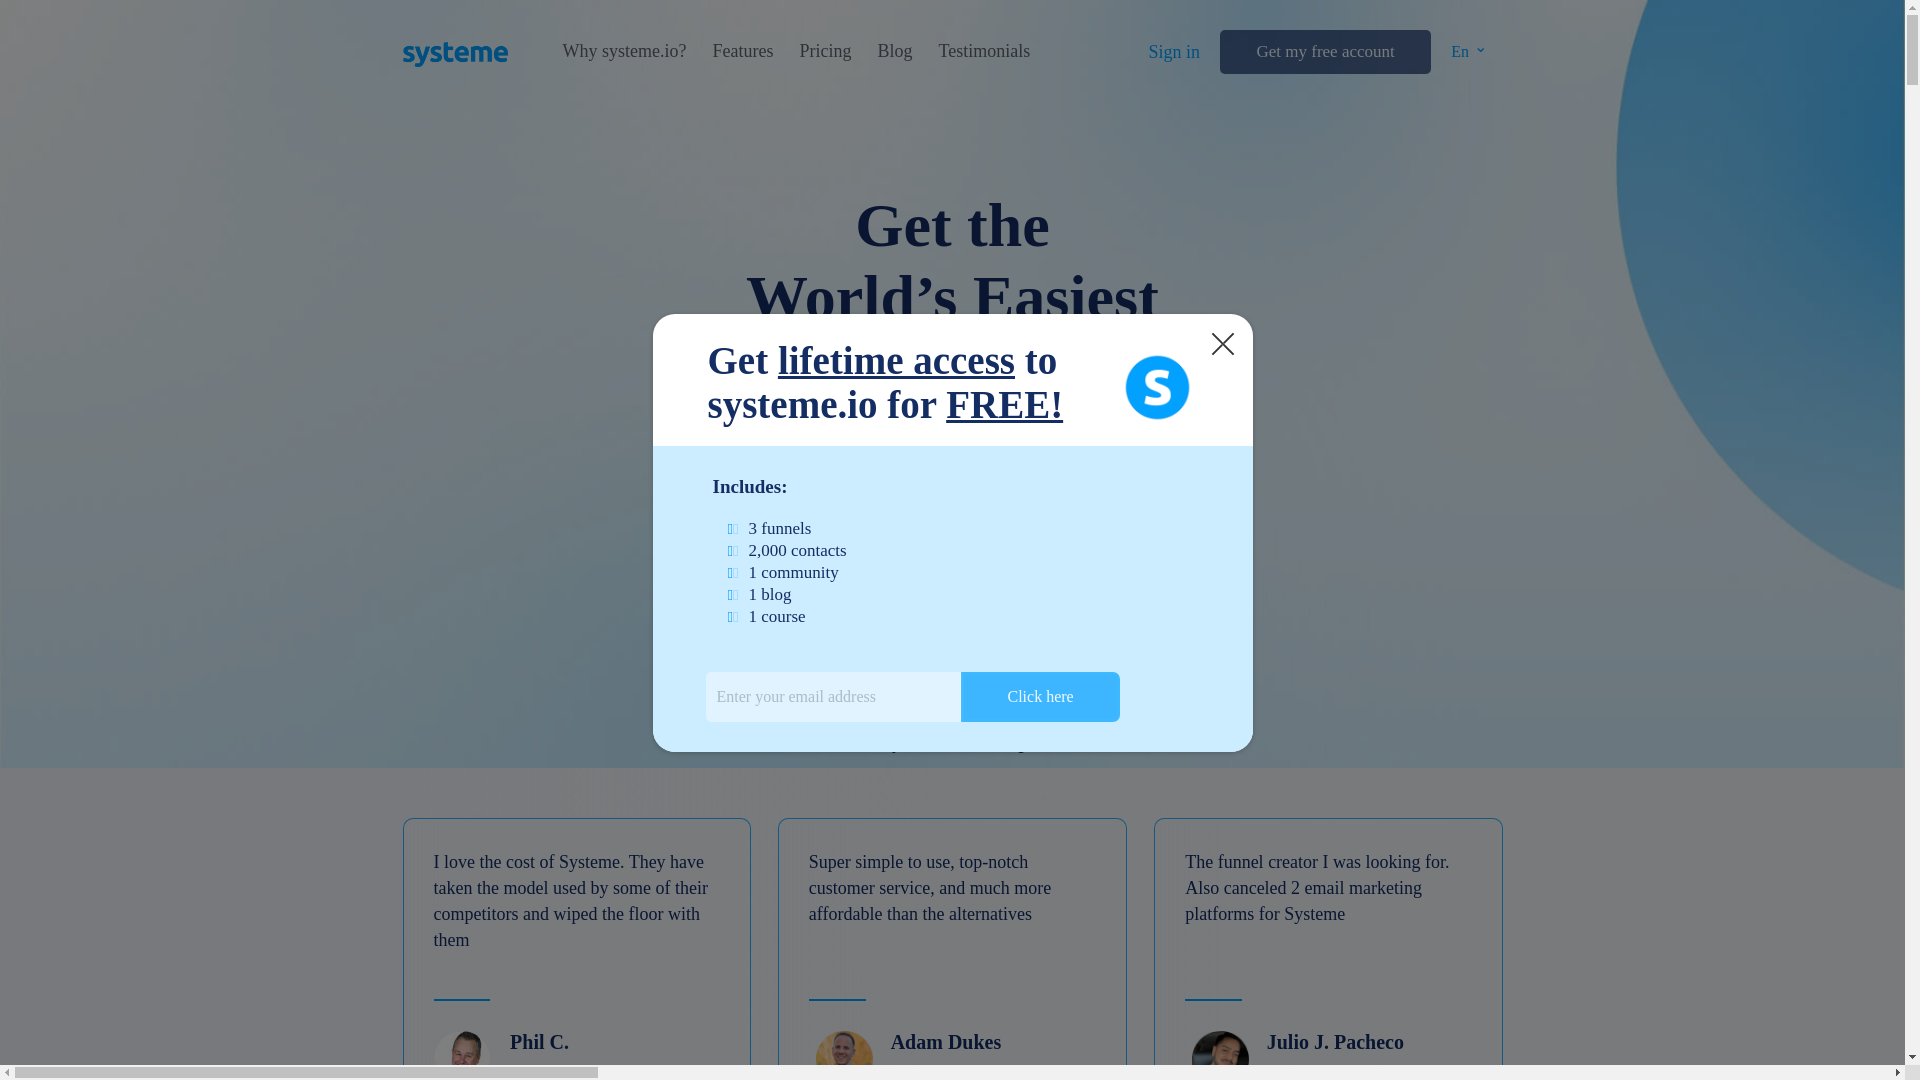 The height and width of the screenshot is (1080, 1920). Describe the element at coordinates (894, 51) in the screenshot. I see `Blog` at that location.